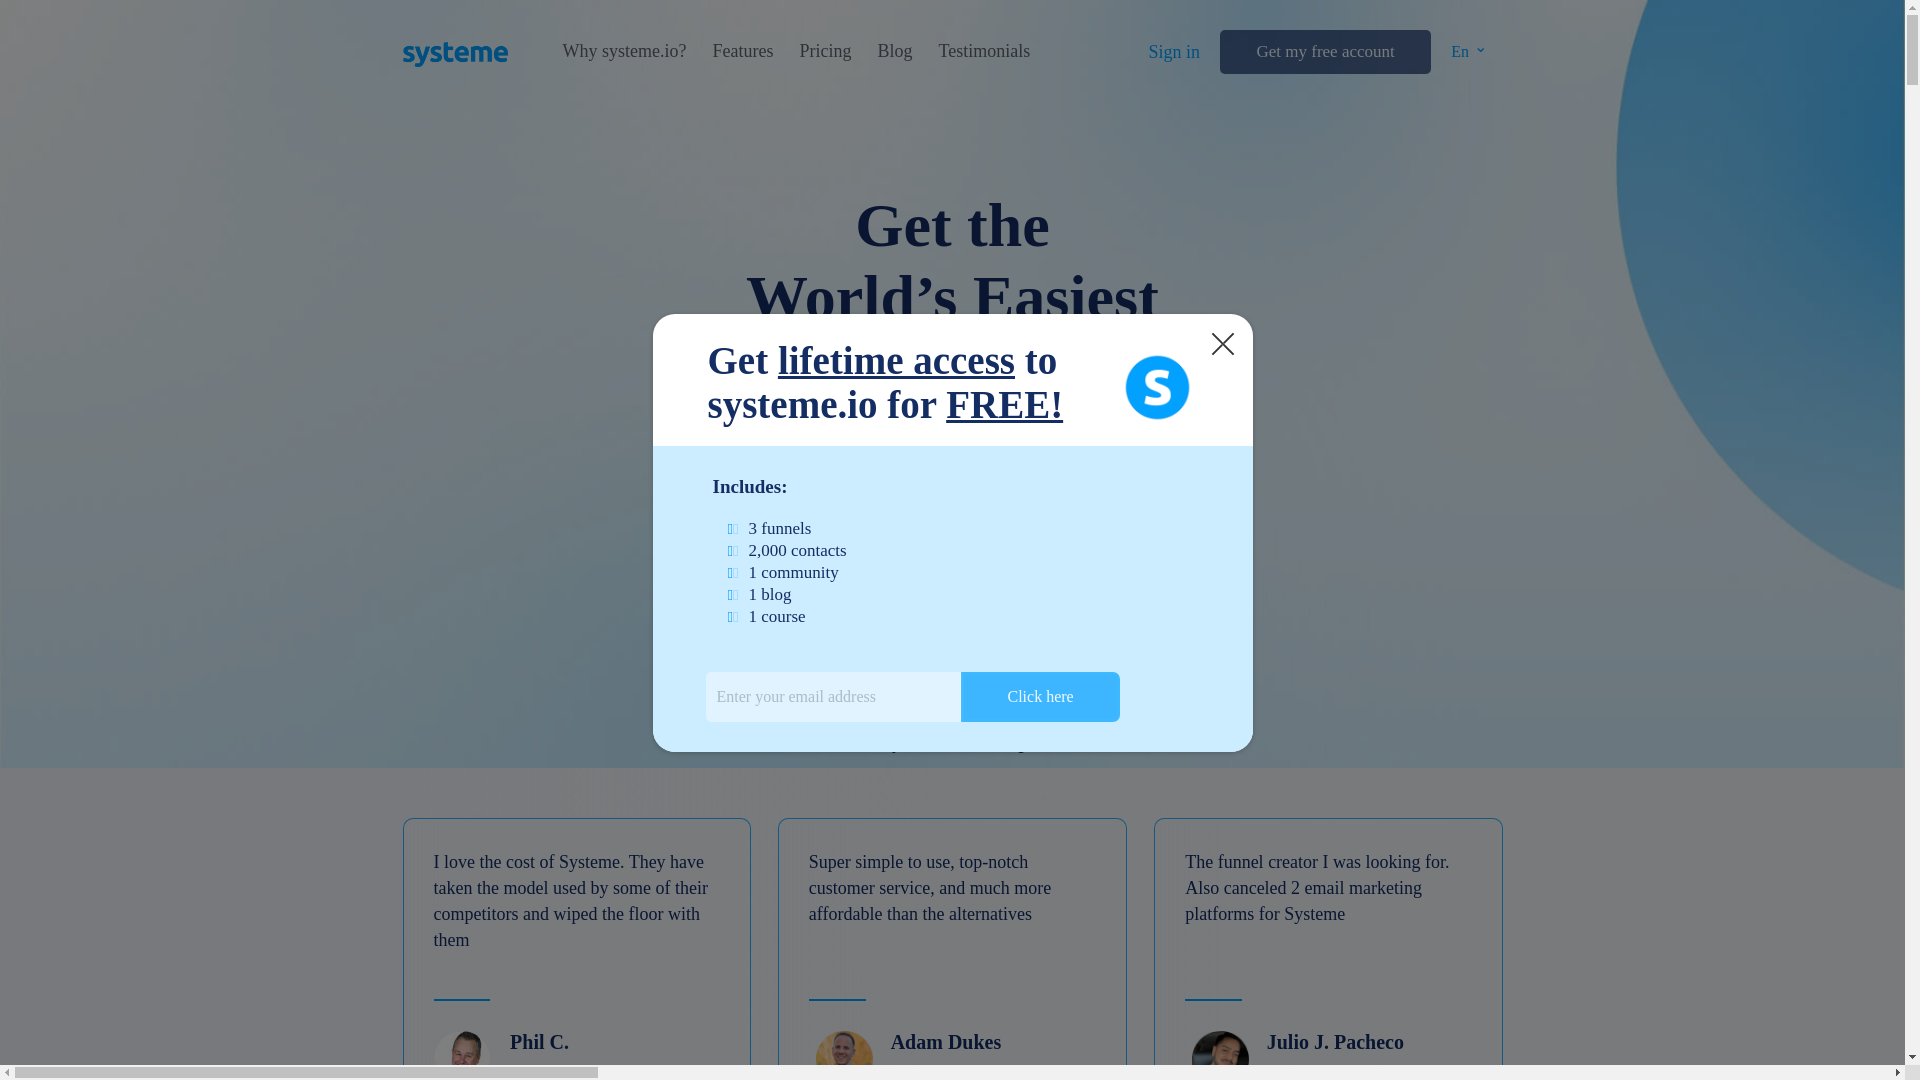 The height and width of the screenshot is (1080, 1920). Describe the element at coordinates (894, 51) in the screenshot. I see `Blog` at that location.